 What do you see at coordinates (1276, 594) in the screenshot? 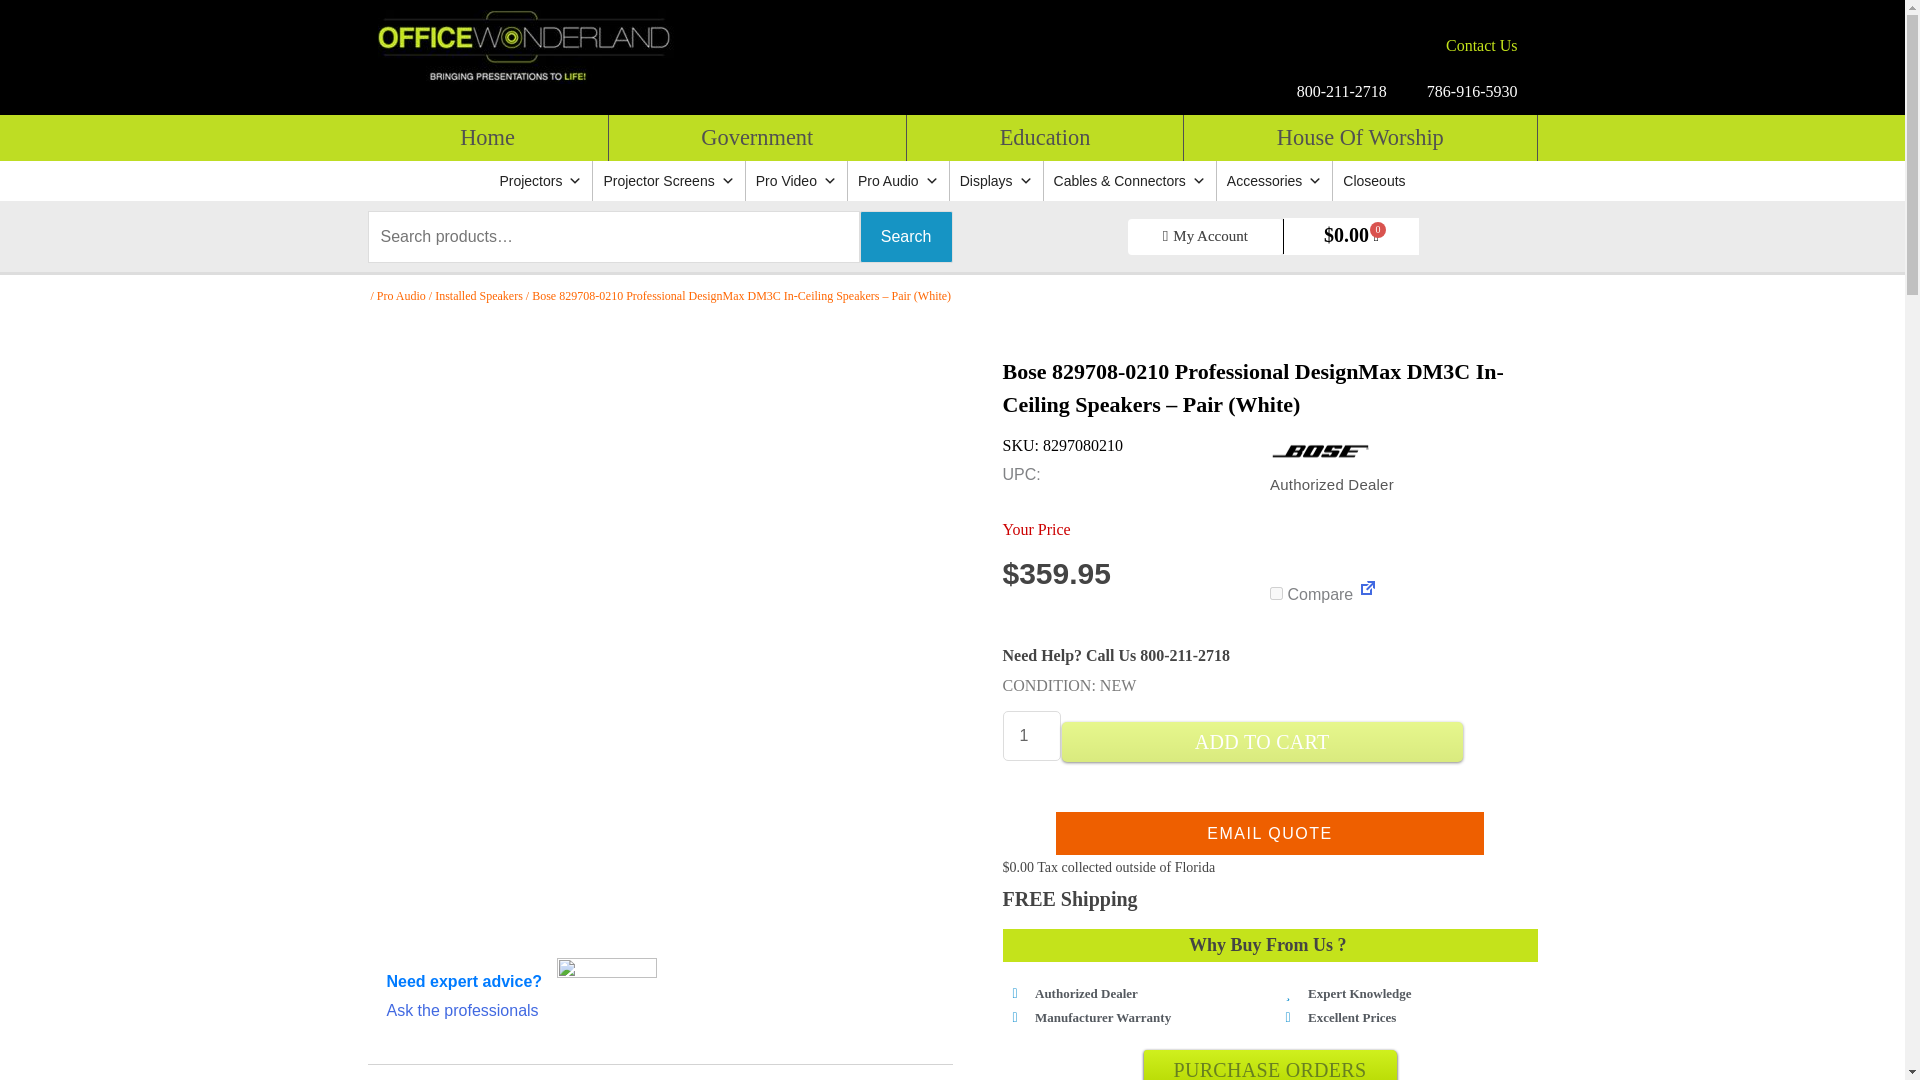
I see `on` at bounding box center [1276, 594].